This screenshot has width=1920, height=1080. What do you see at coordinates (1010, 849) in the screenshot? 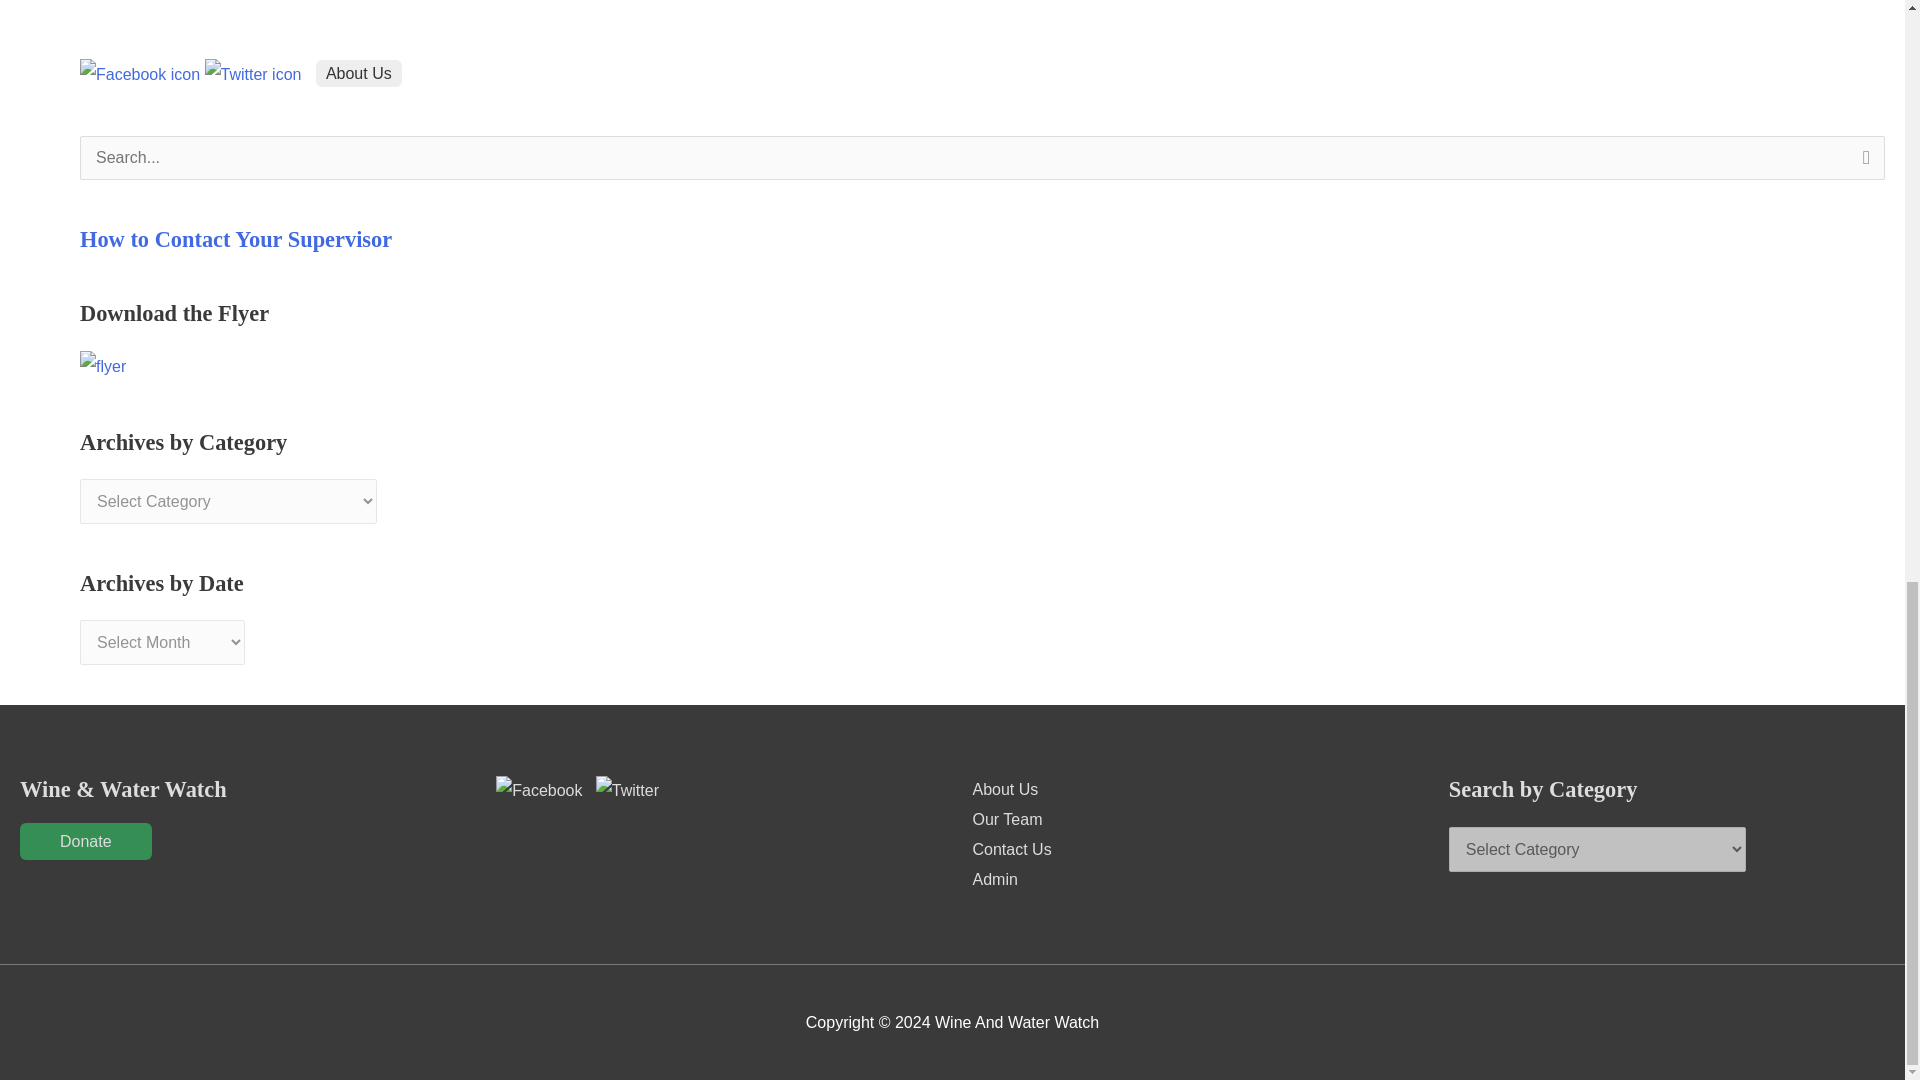
I see `Contact Us` at bounding box center [1010, 849].